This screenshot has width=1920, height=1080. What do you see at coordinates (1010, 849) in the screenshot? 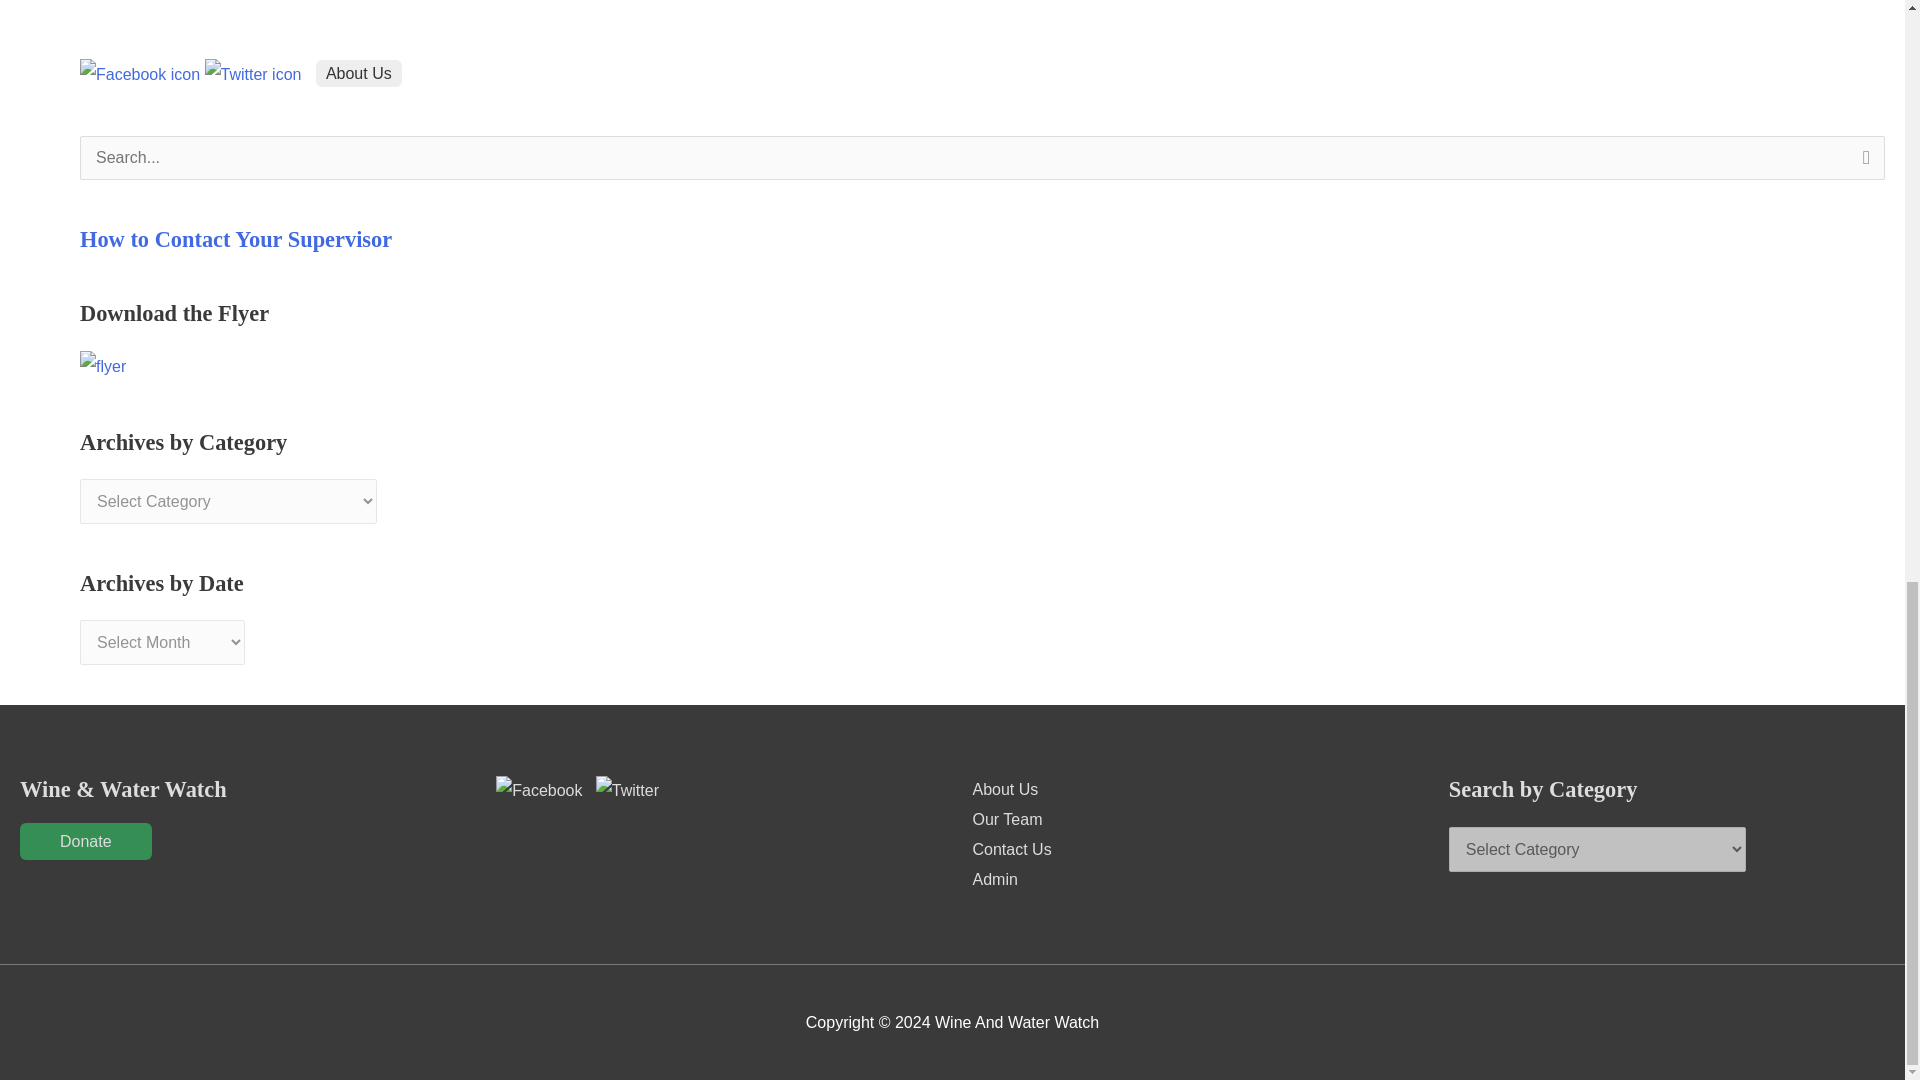
I see `Contact Us` at bounding box center [1010, 849].